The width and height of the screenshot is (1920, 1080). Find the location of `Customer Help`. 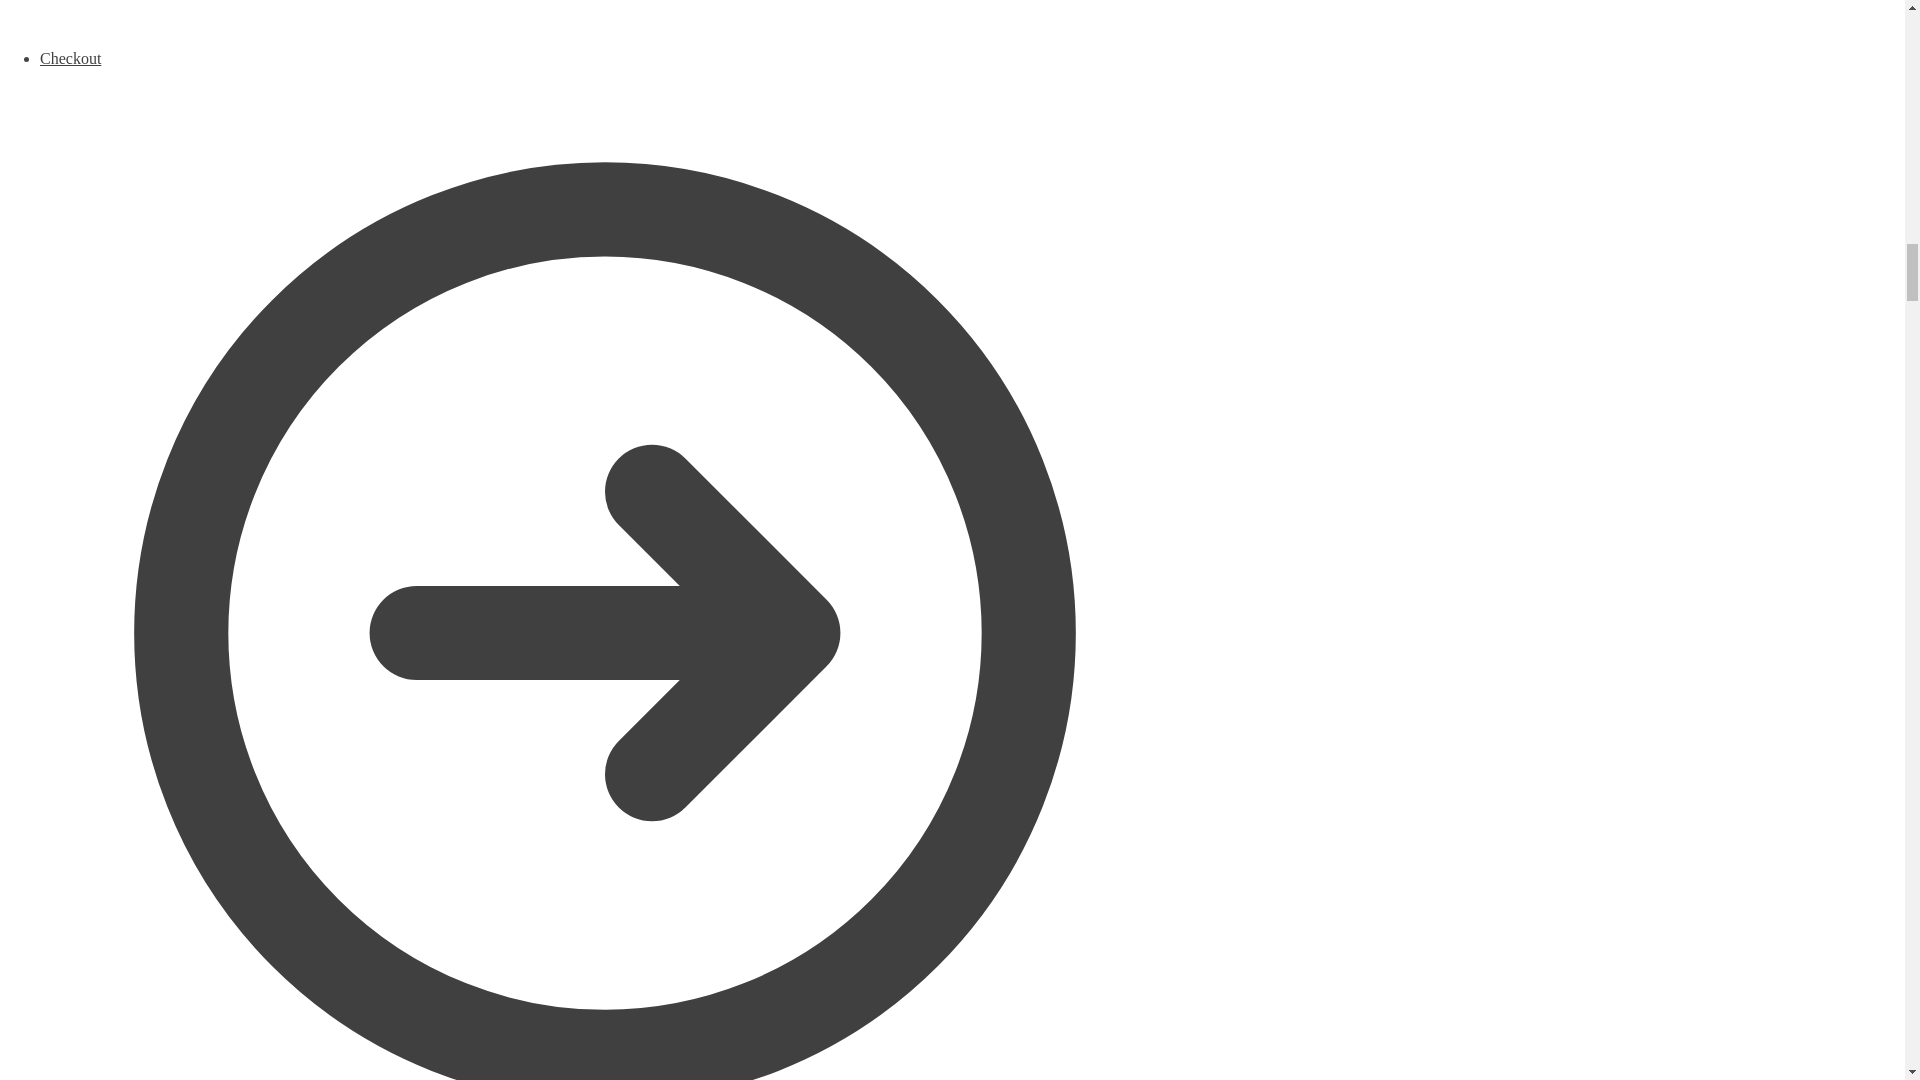

Customer Help is located at coordinates (604, 24).